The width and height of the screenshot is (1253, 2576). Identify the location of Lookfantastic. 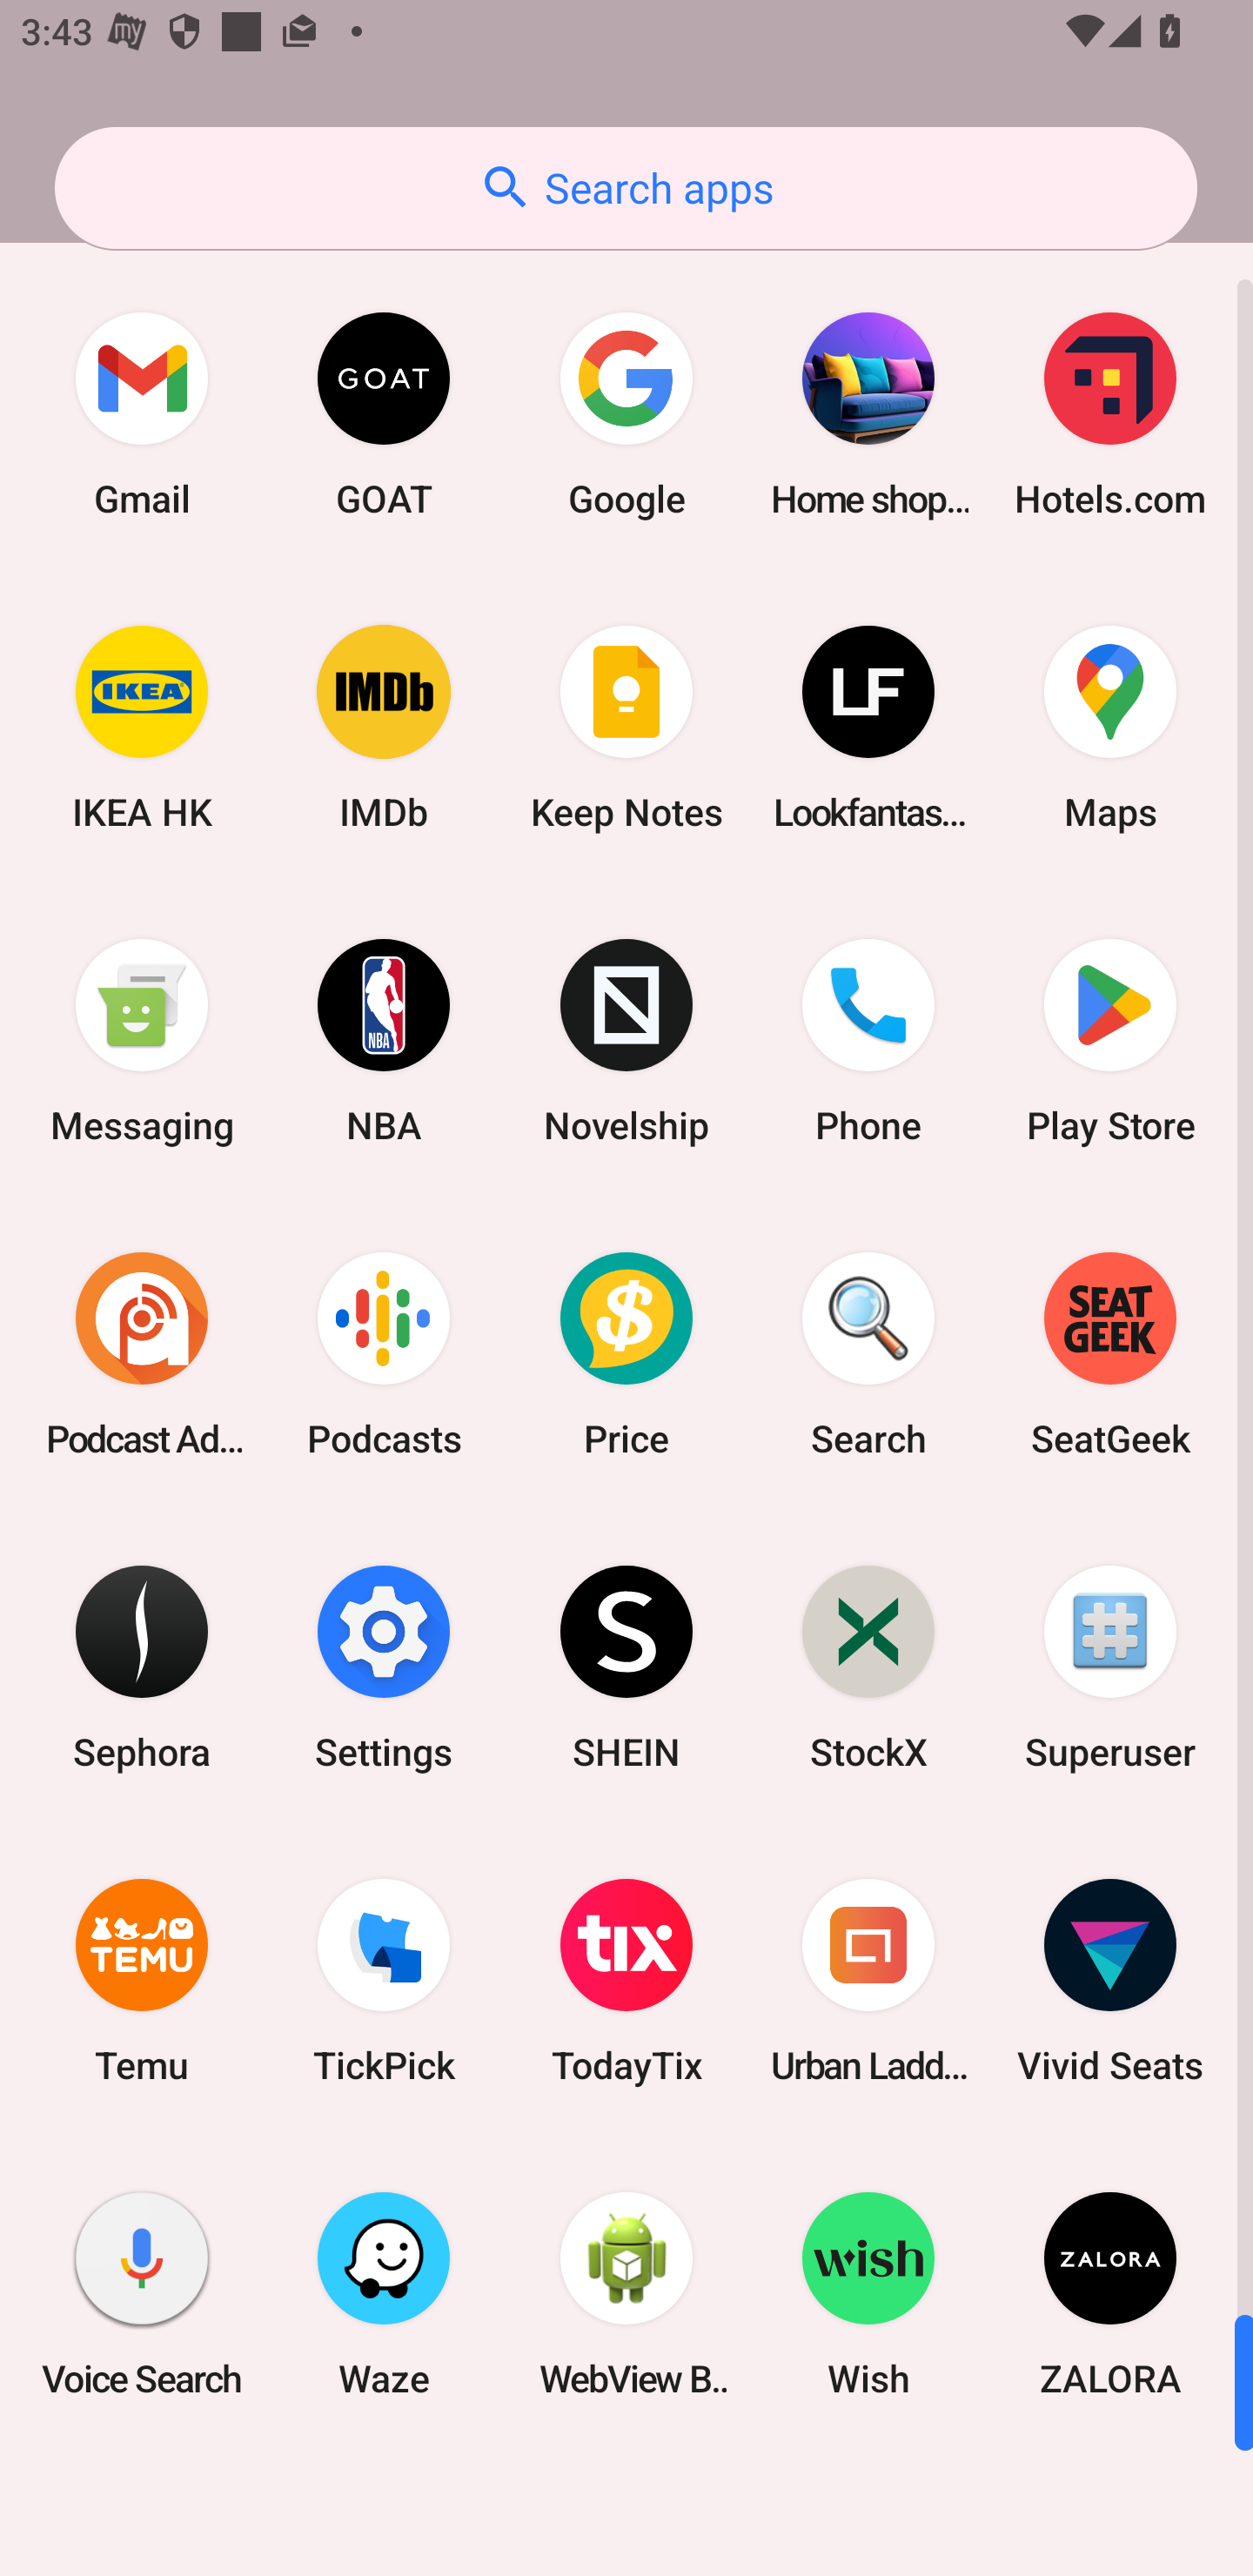
(868, 728).